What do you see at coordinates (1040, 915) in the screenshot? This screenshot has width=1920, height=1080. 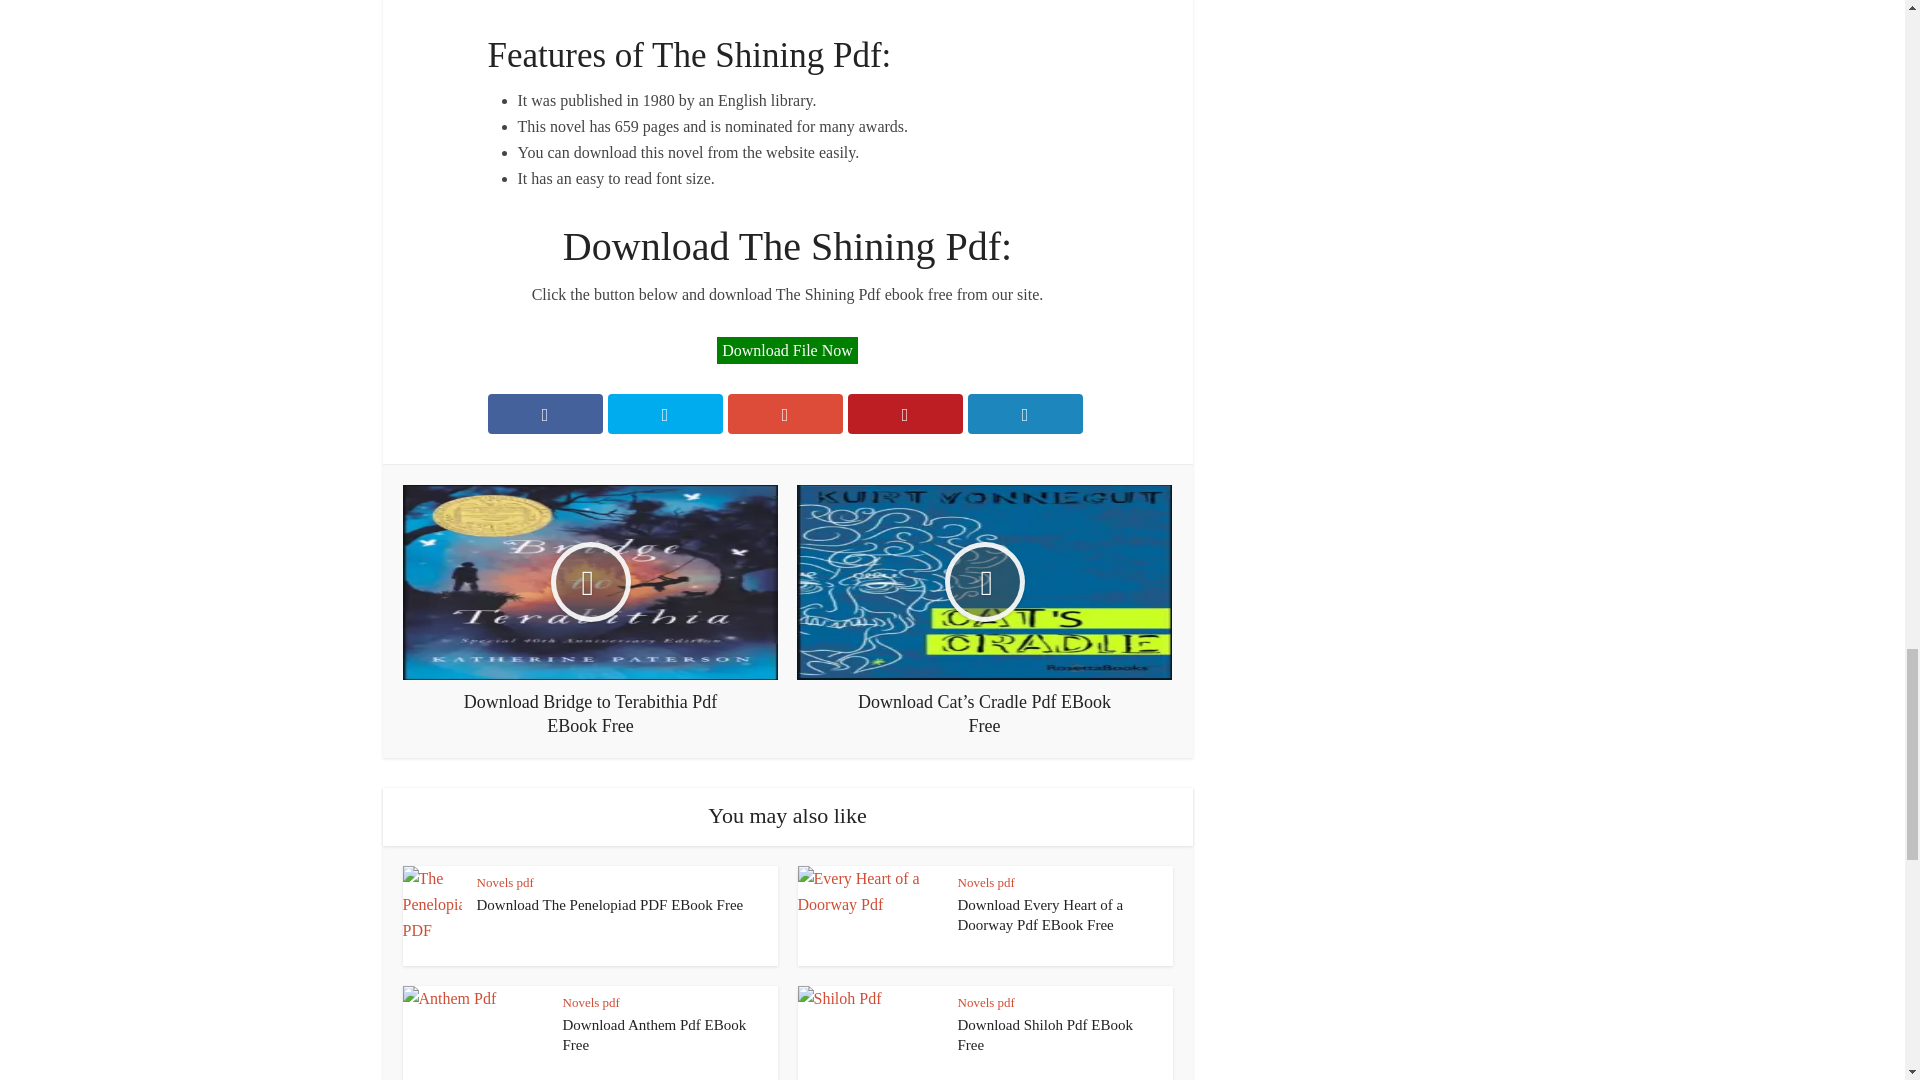 I see `Download Every Heart of a Doorway Pdf EBook Free` at bounding box center [1040, 915].